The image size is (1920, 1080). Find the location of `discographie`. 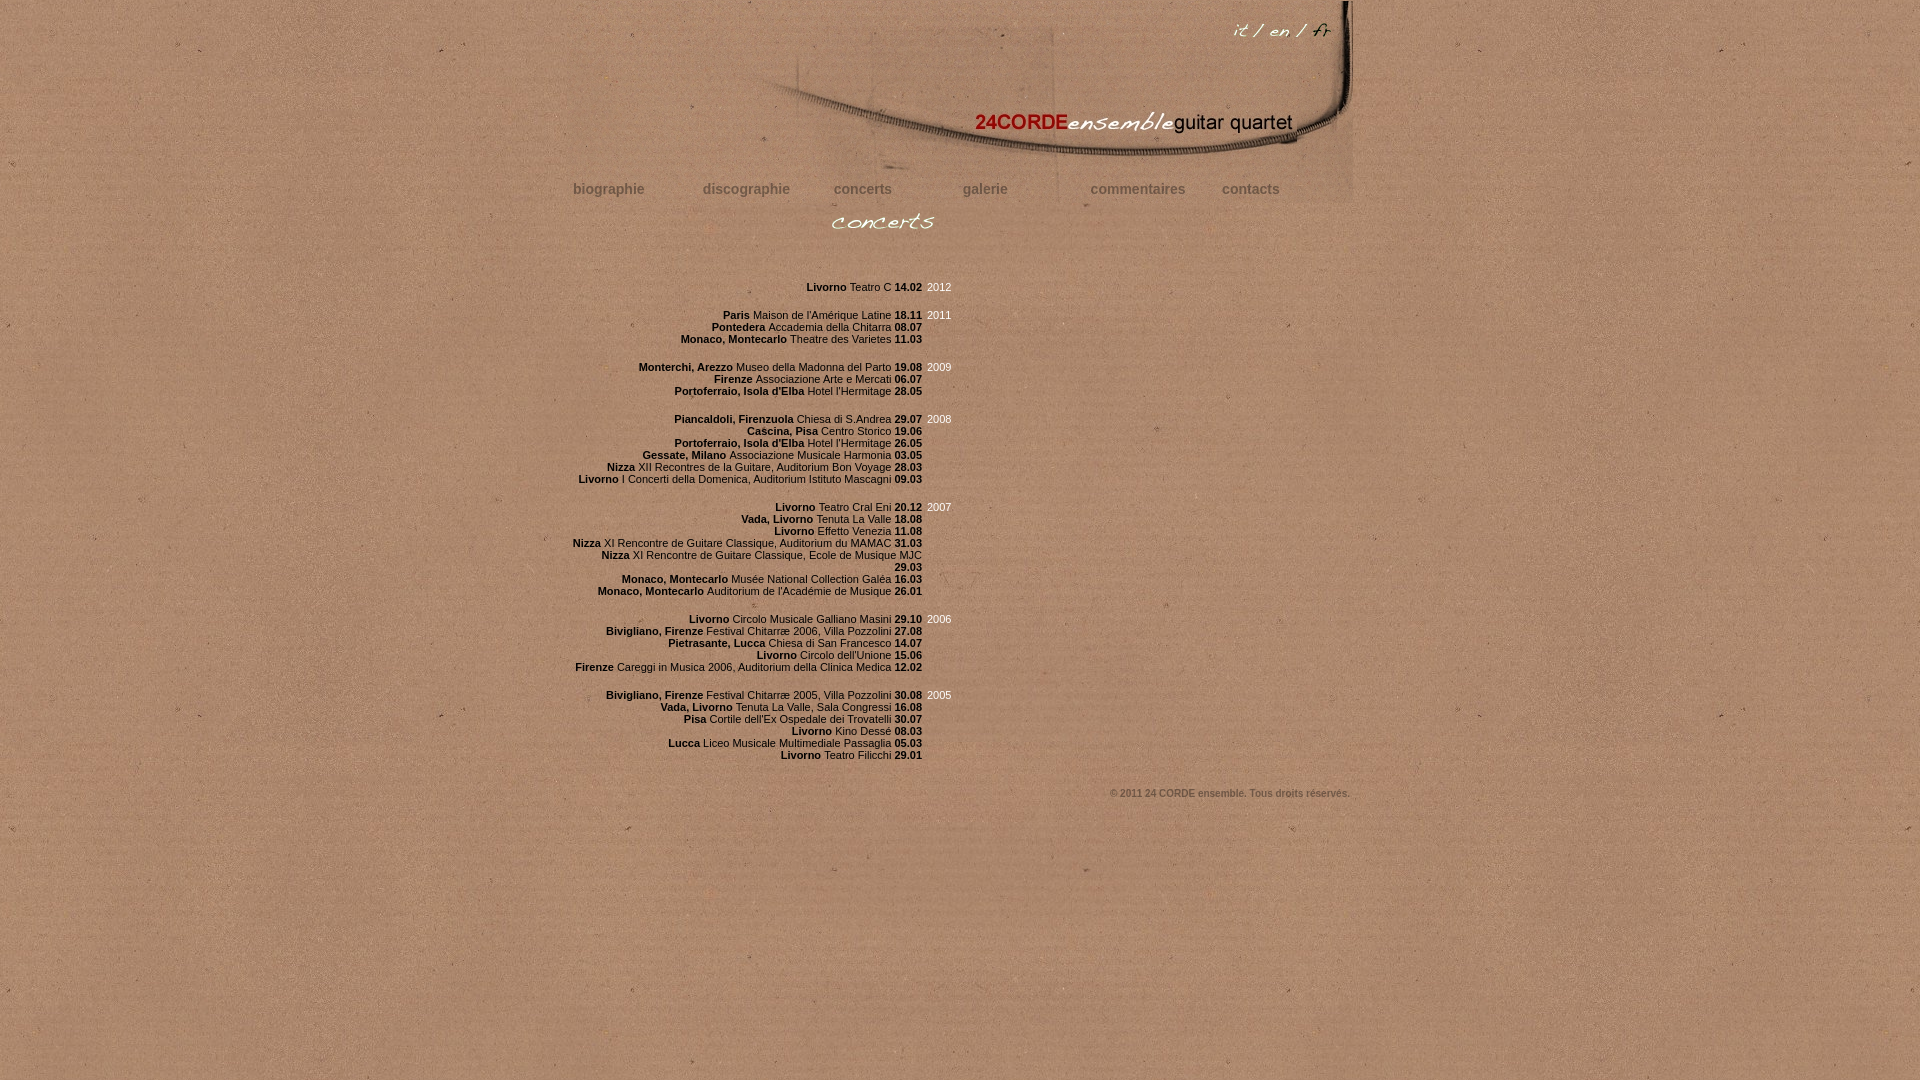

discographie is located at coordinates (746, 189).